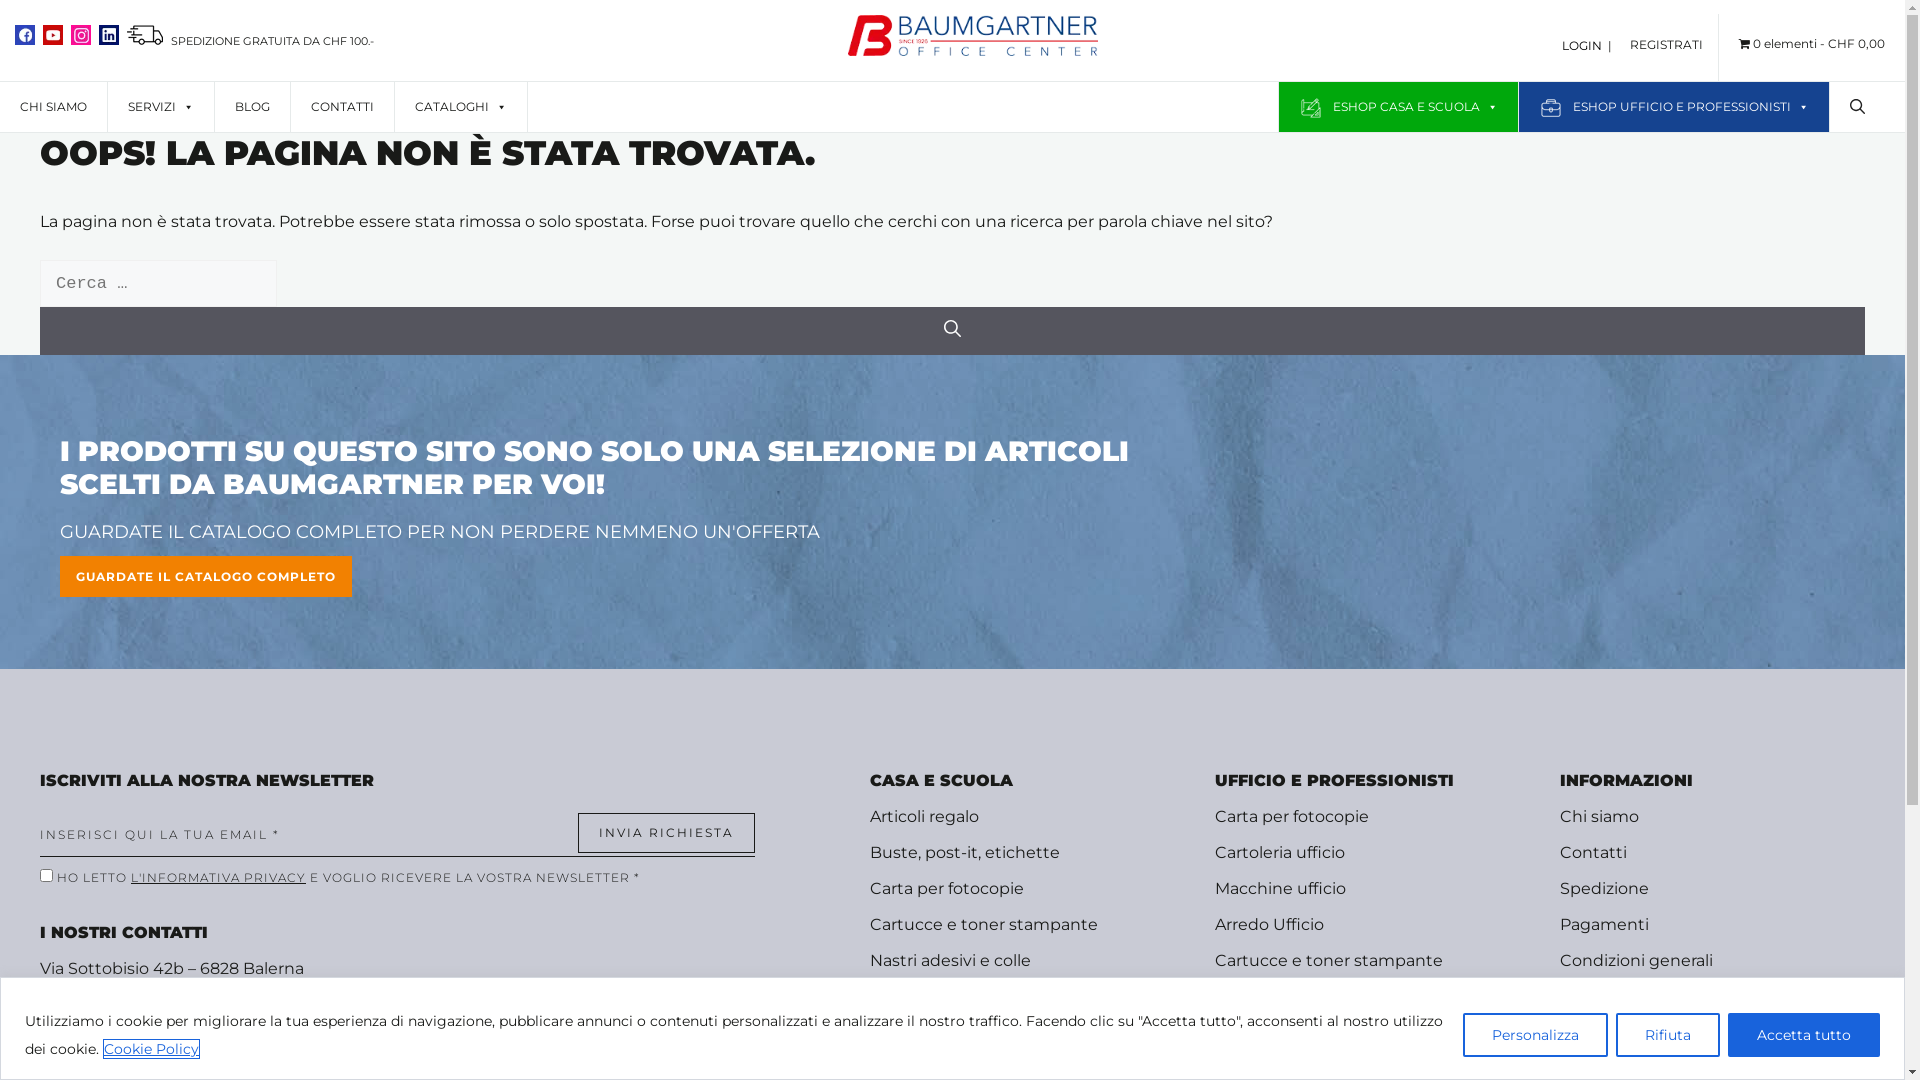 This screenshot has height=1080, width=1920. Describe the element at coordinates (1636, 960) in the screenshot. I see `Condizioni generali` at that location.